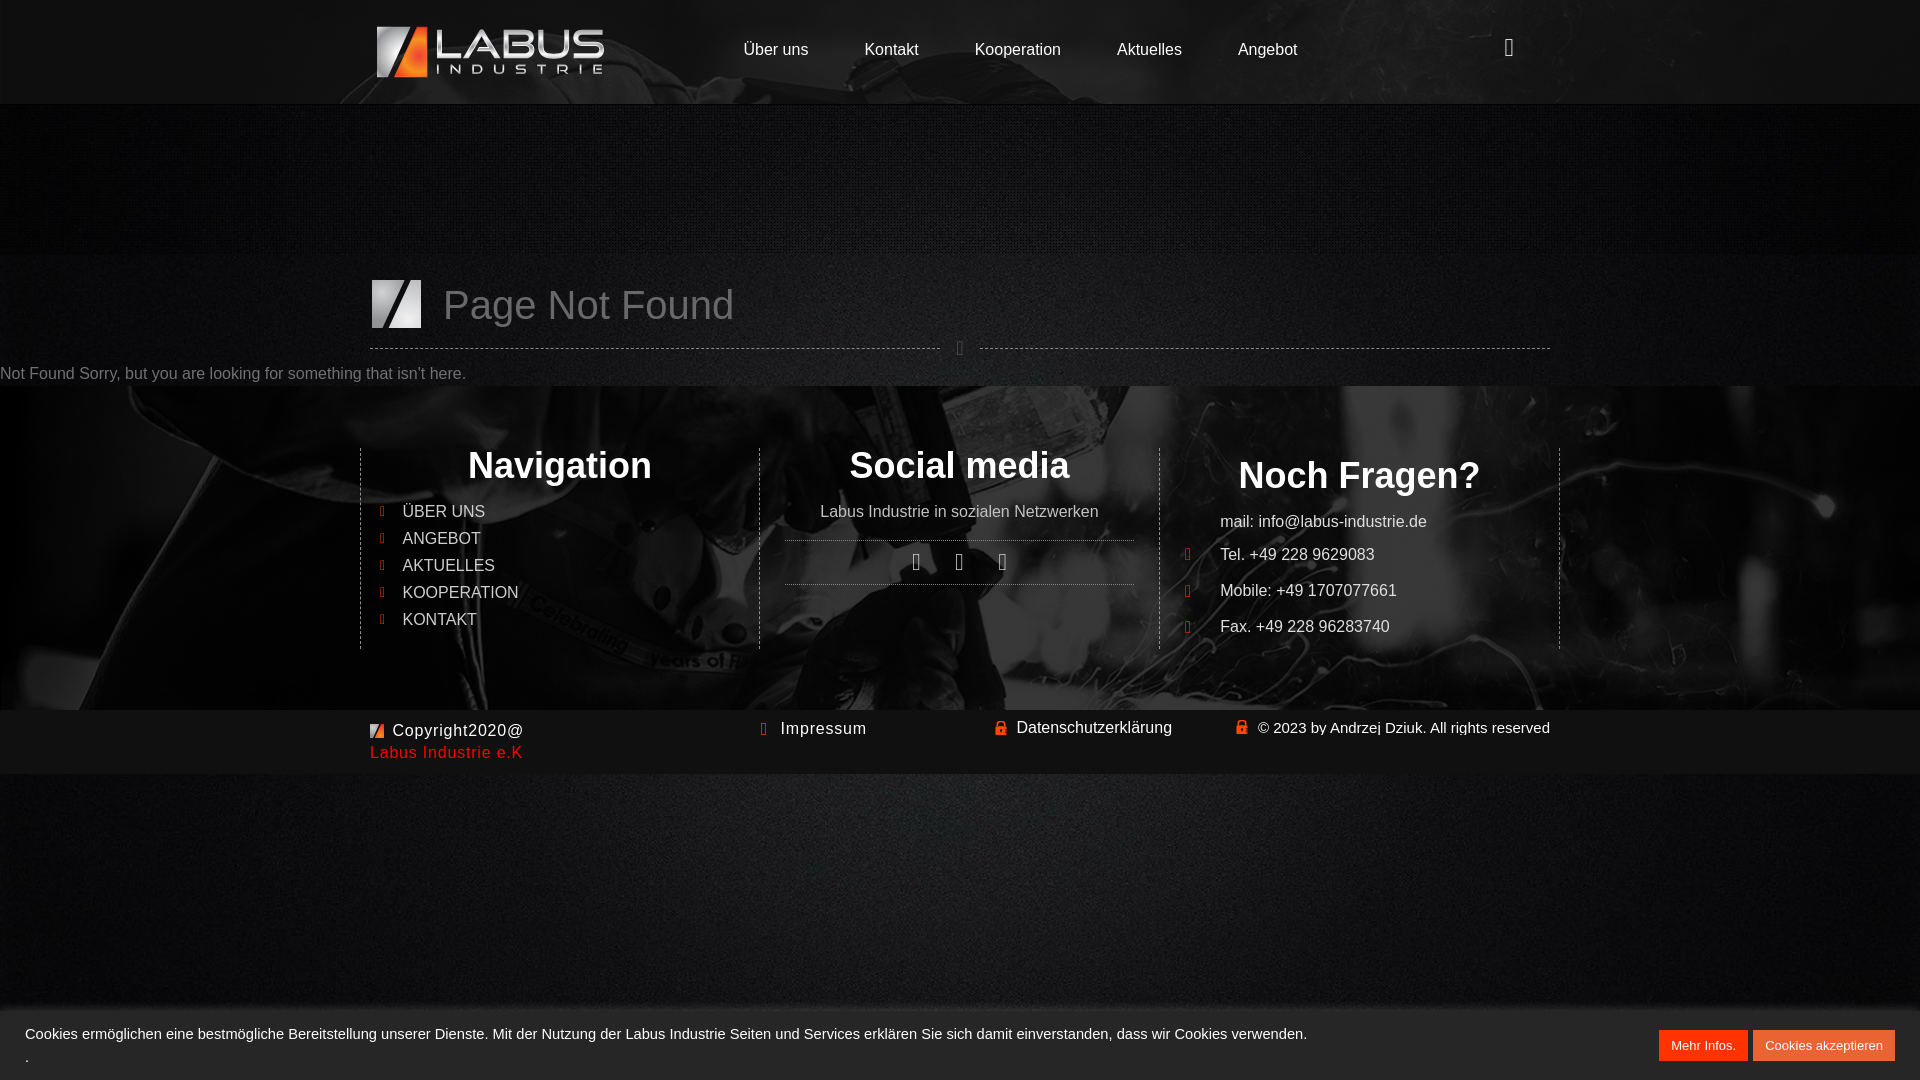 The width and height of the screenshot is (1920, 1080). Describe the element at coordinates (810, 728) in the screenshot. I see `Impressum` at that location.